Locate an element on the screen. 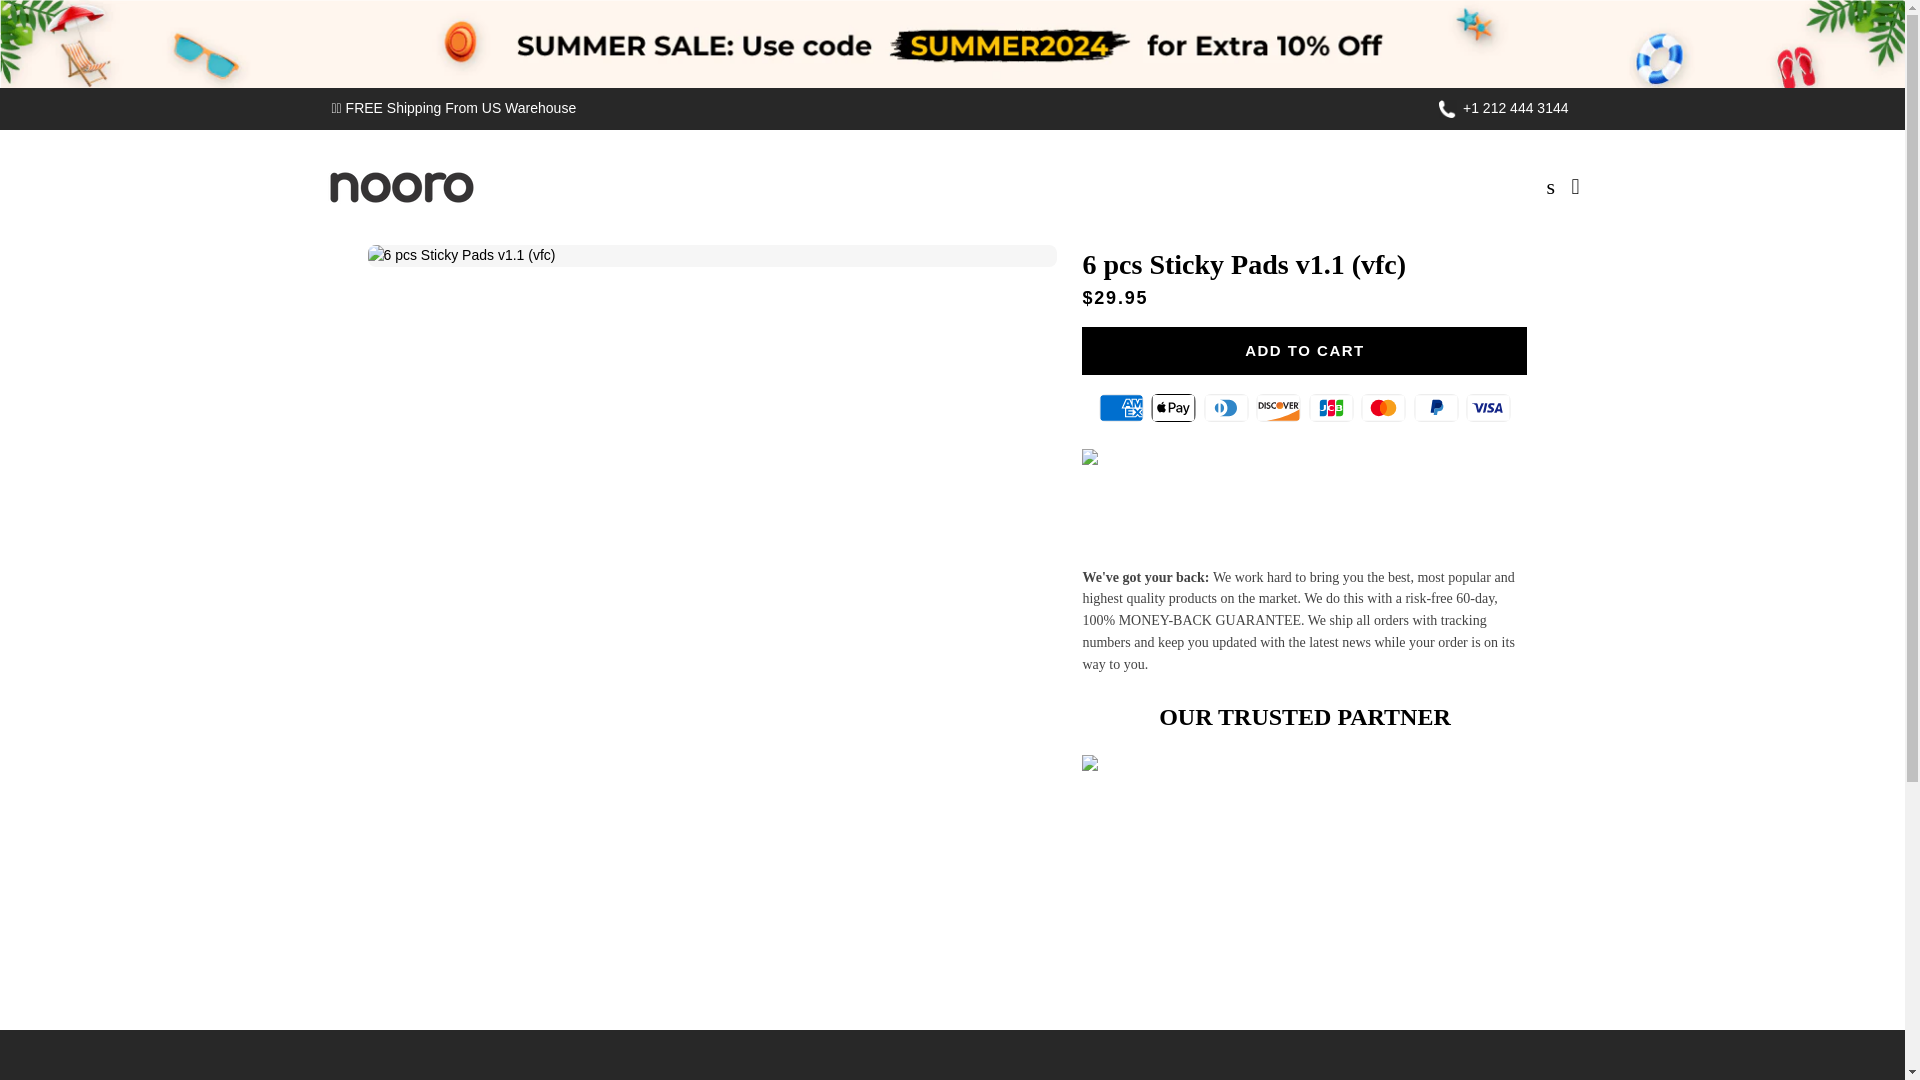  ADD TO CART is located at coordinates (1304, 350).